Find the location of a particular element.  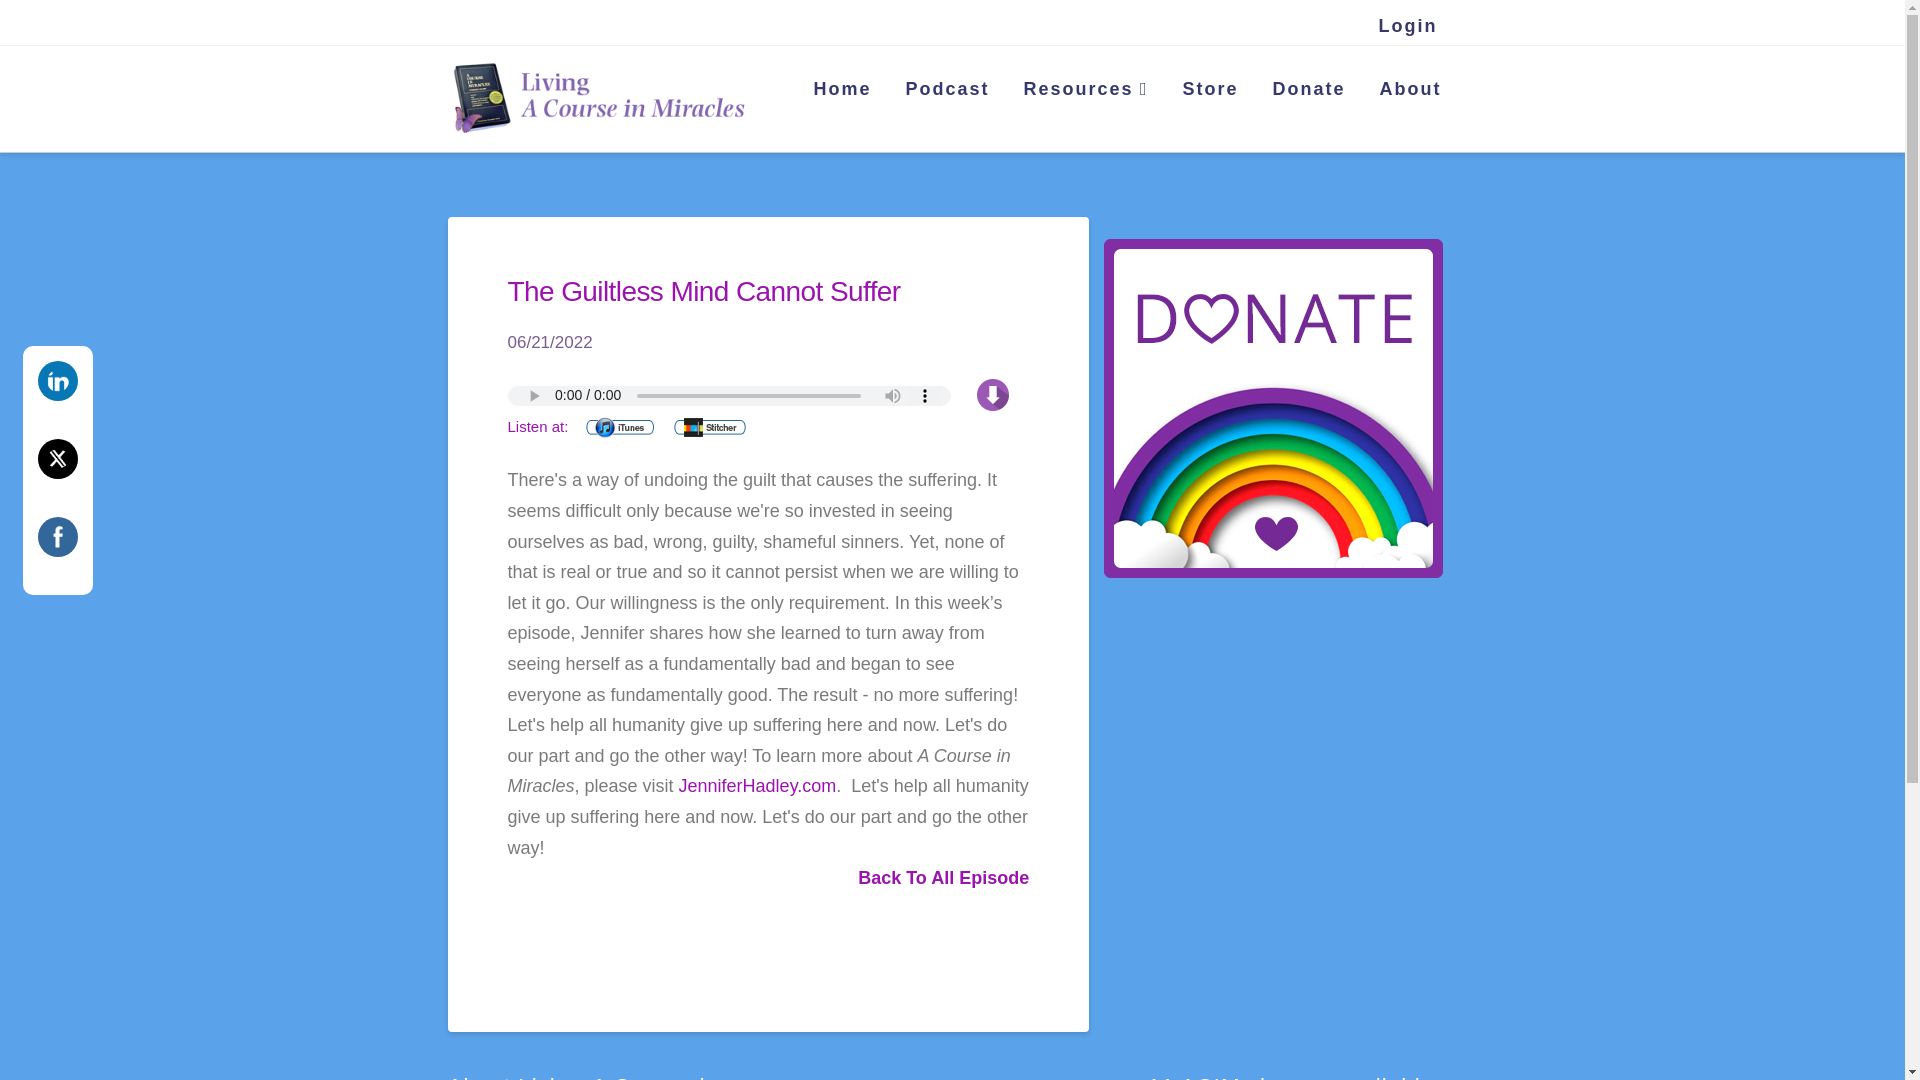

Store is located at coordinates (1208, 91).